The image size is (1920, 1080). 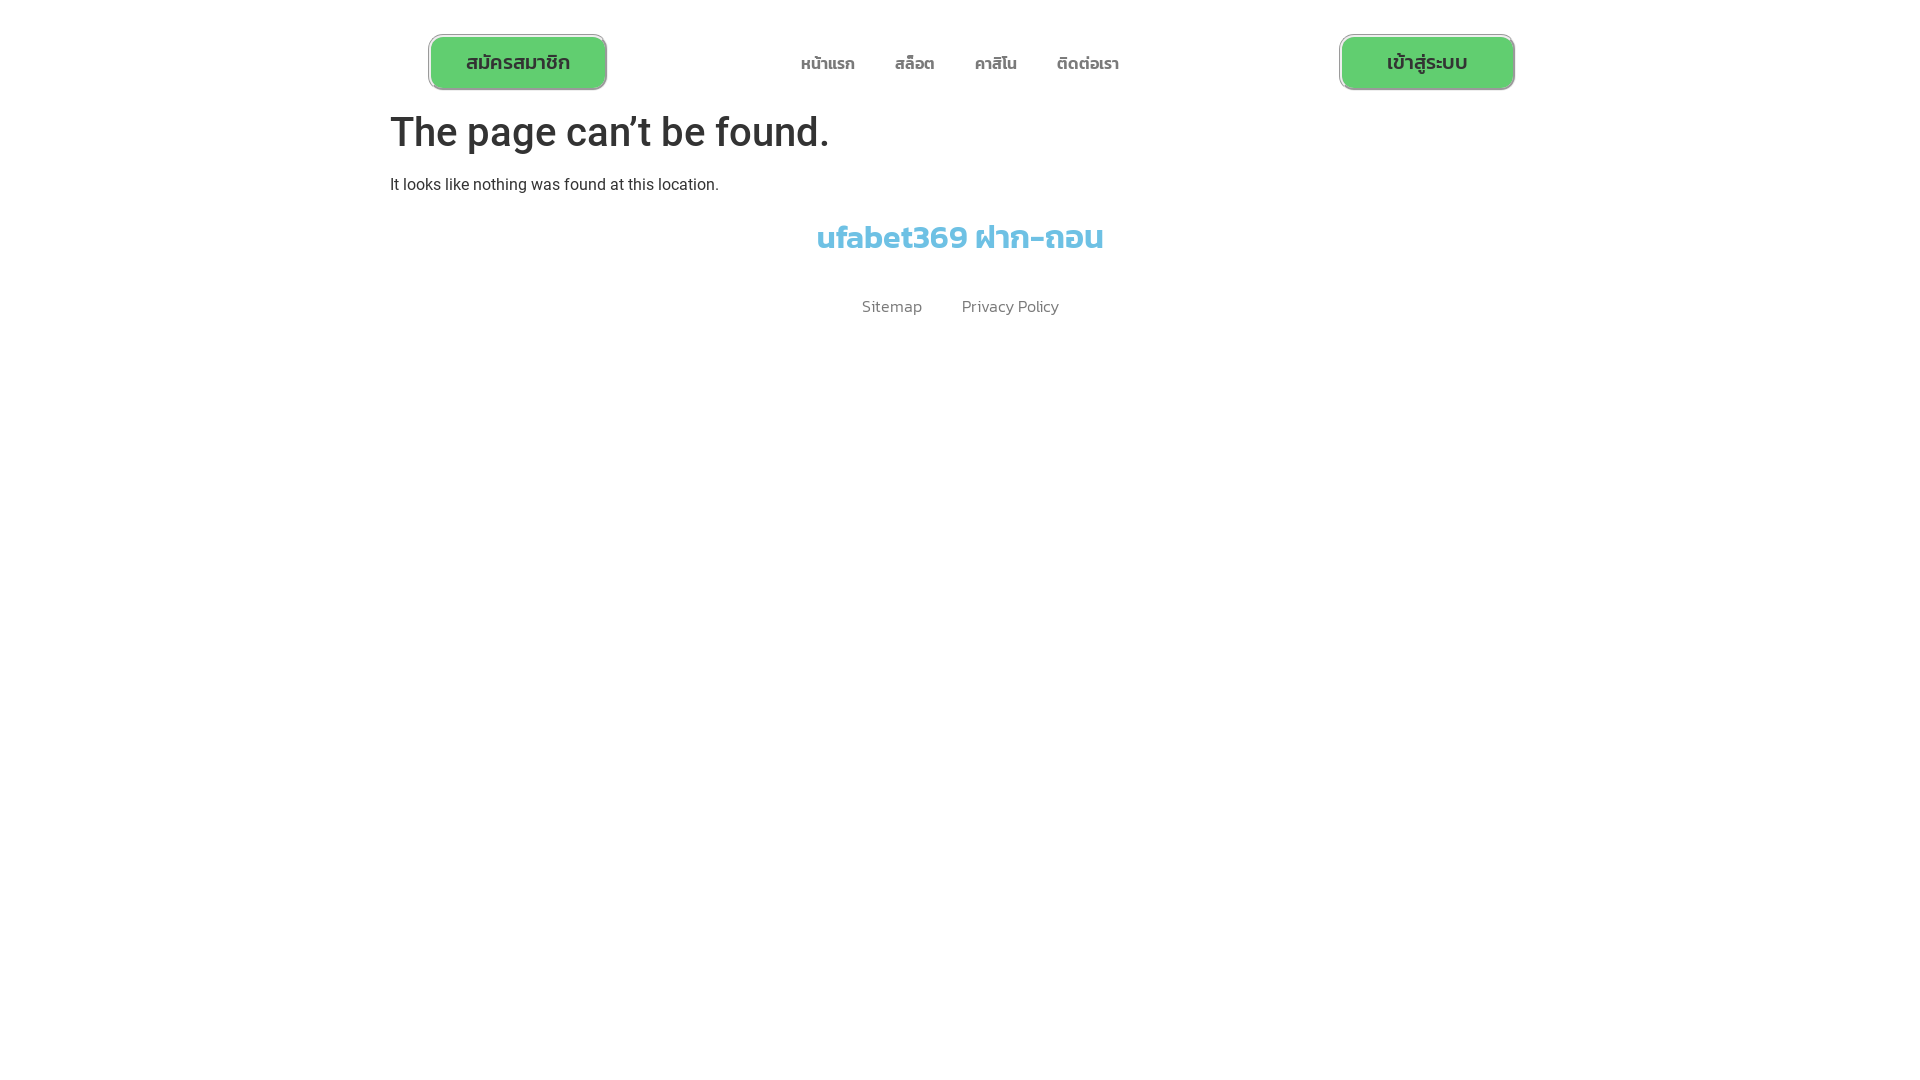 I want to click on Privacy Policy, so click(x=1010, y=306).